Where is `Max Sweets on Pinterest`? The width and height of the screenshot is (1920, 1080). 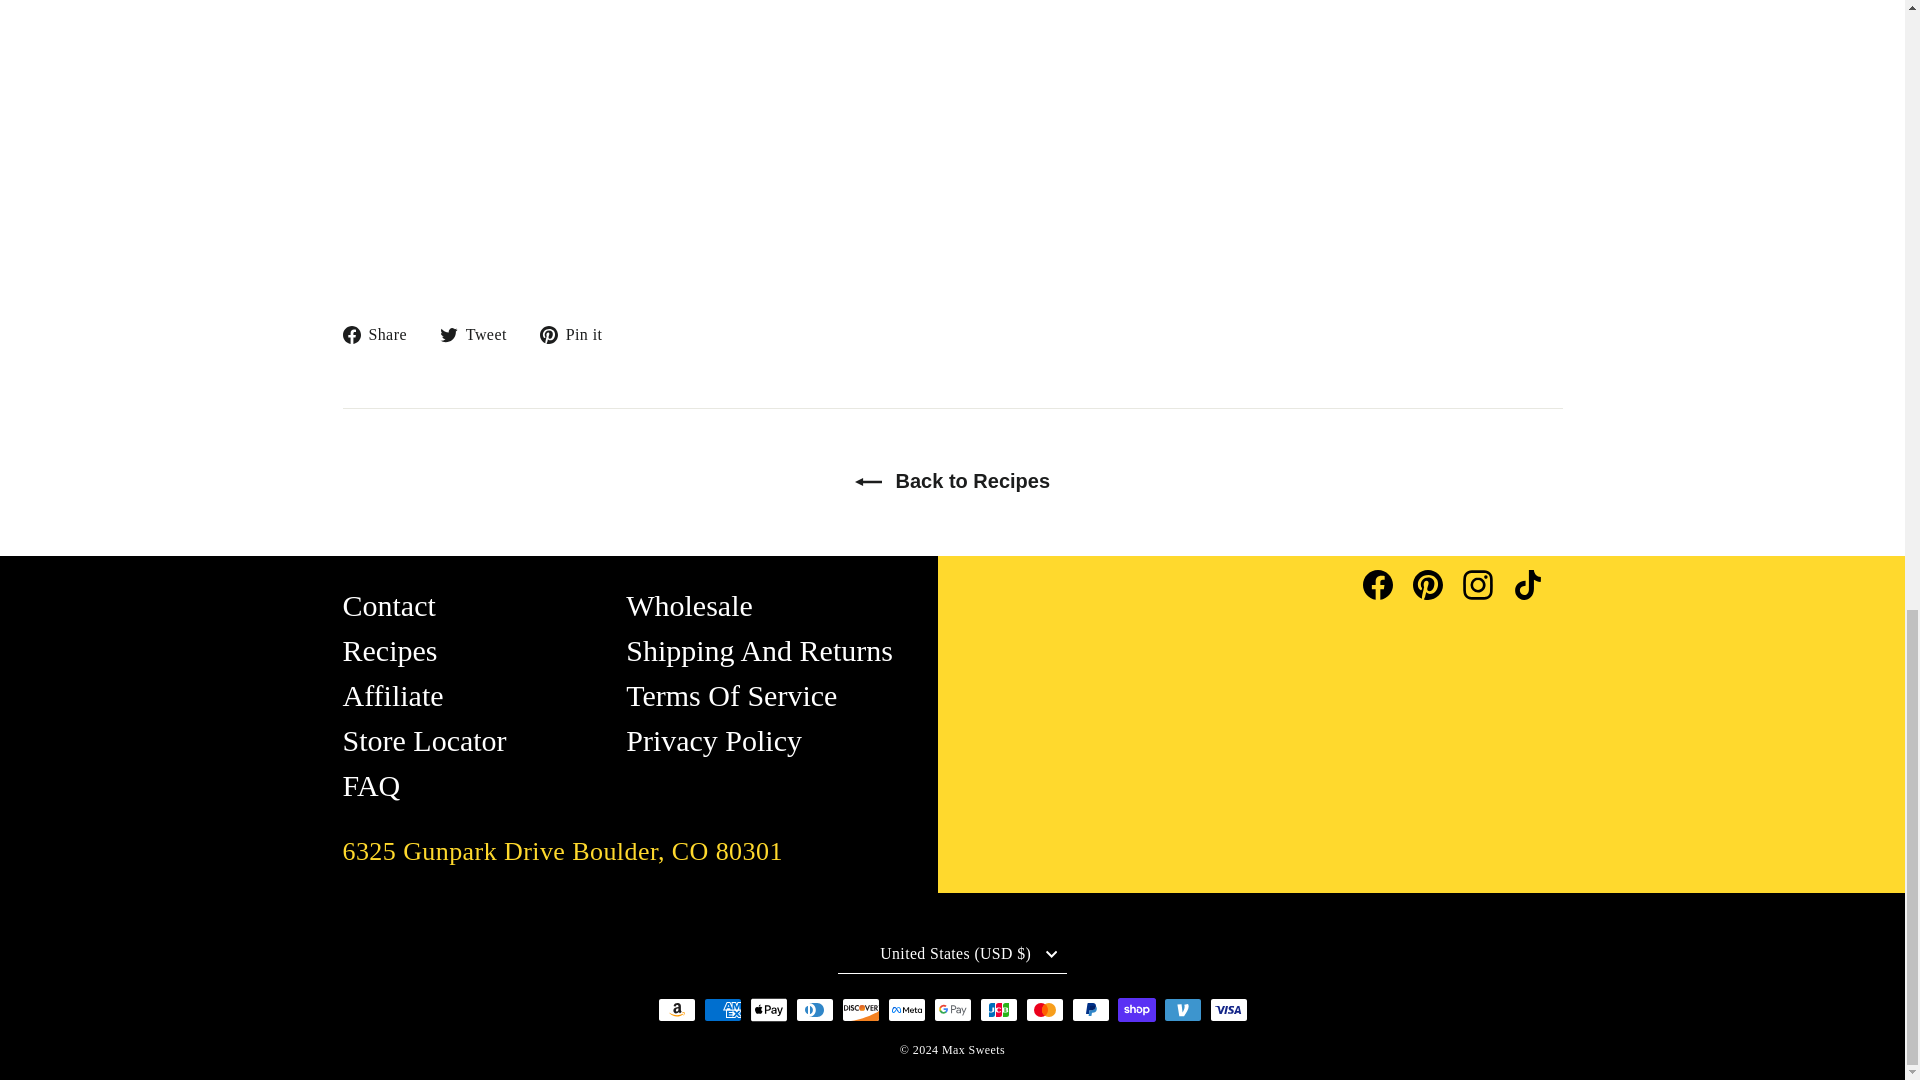 Max Sweets on Pinterest is located at coordinates (1436, 582).